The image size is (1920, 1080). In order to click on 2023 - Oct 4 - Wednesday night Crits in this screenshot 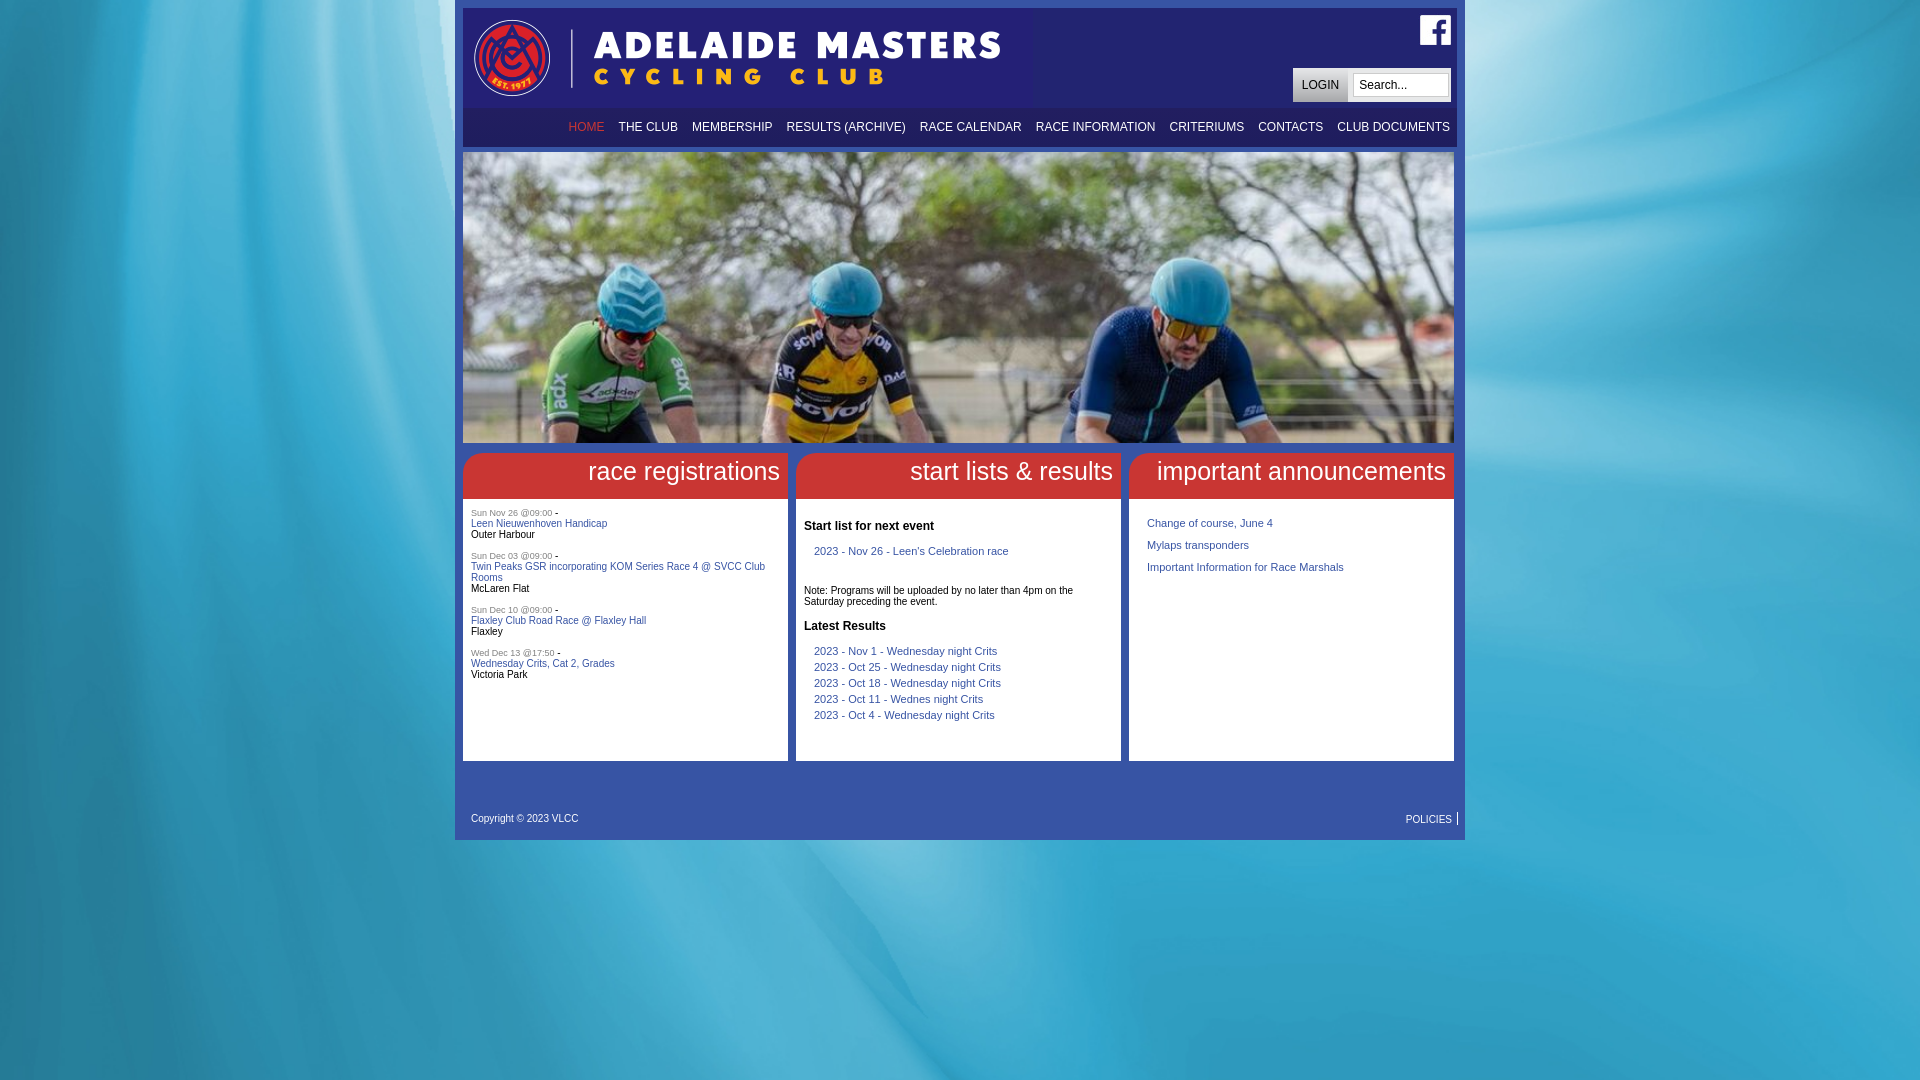, I will do `click(904, 715)`.